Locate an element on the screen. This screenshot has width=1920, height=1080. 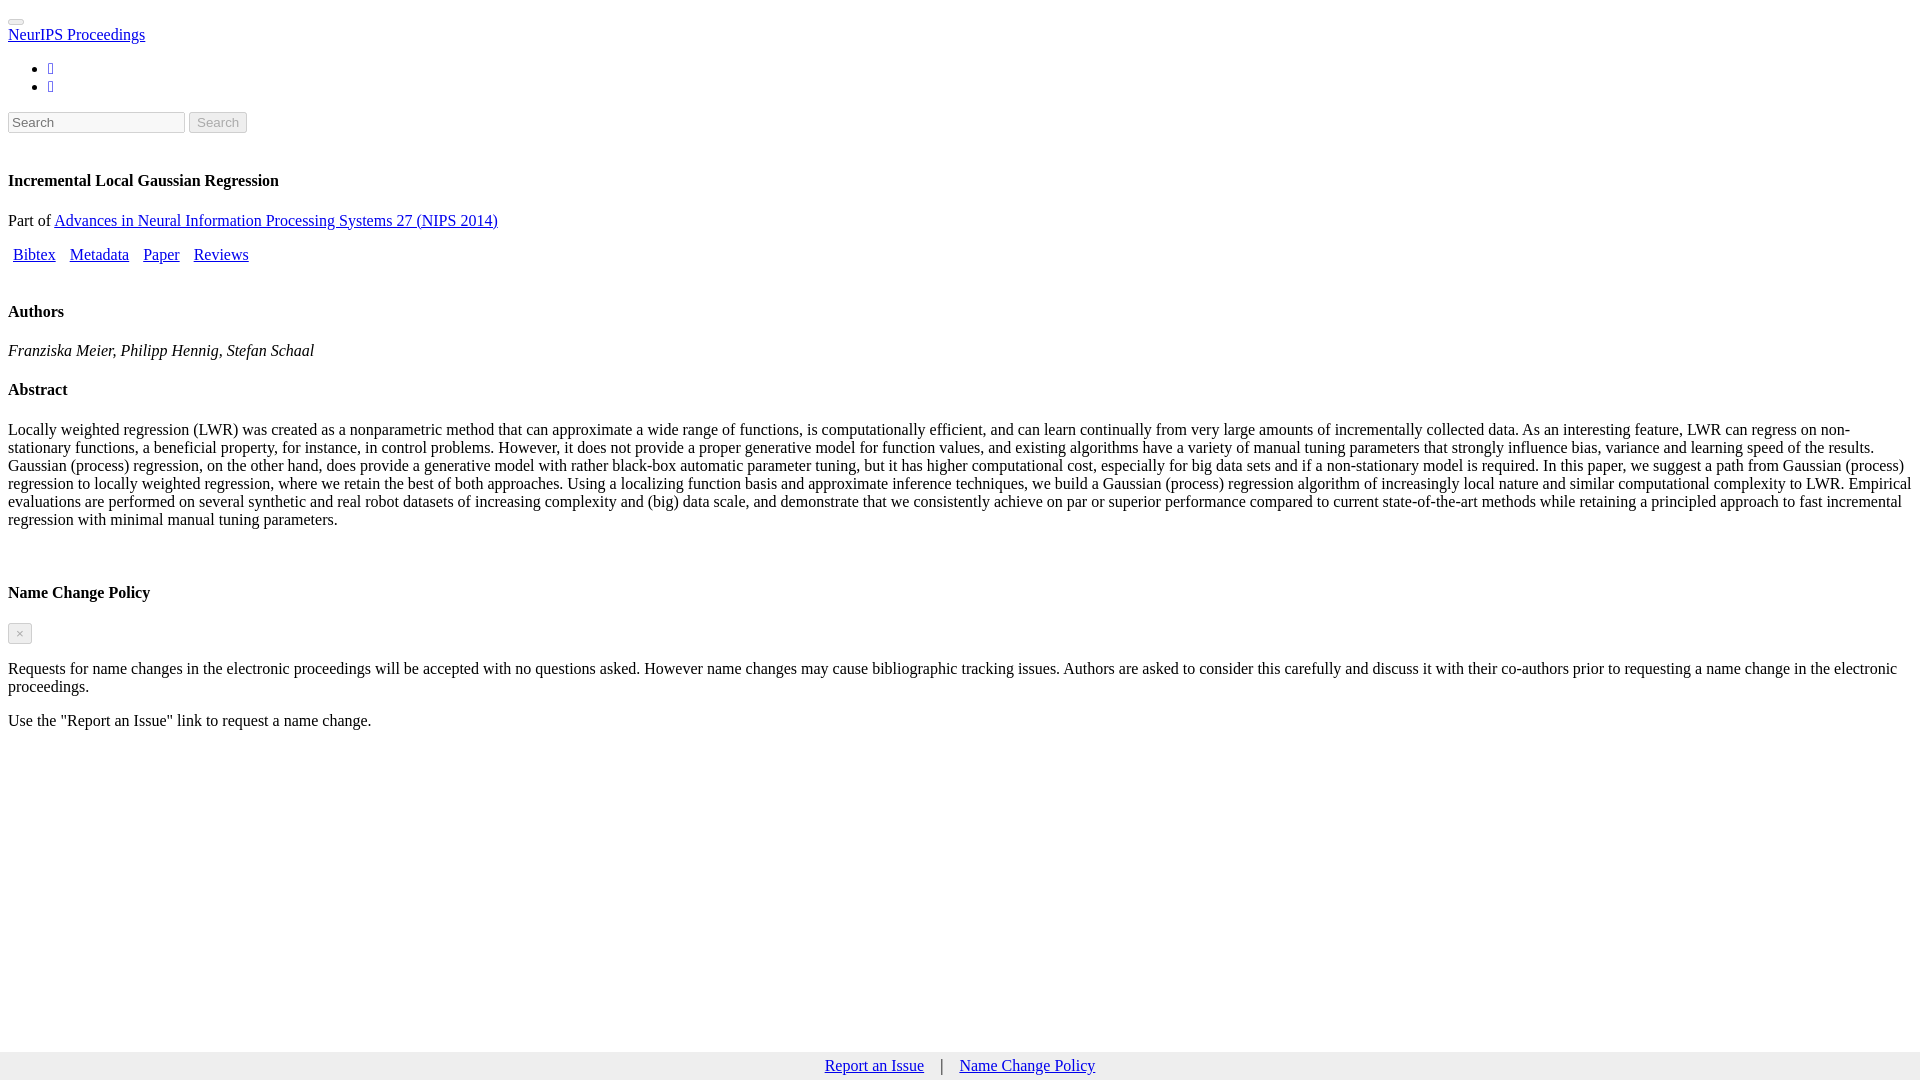
Paper is located at coordinates (160, 254).